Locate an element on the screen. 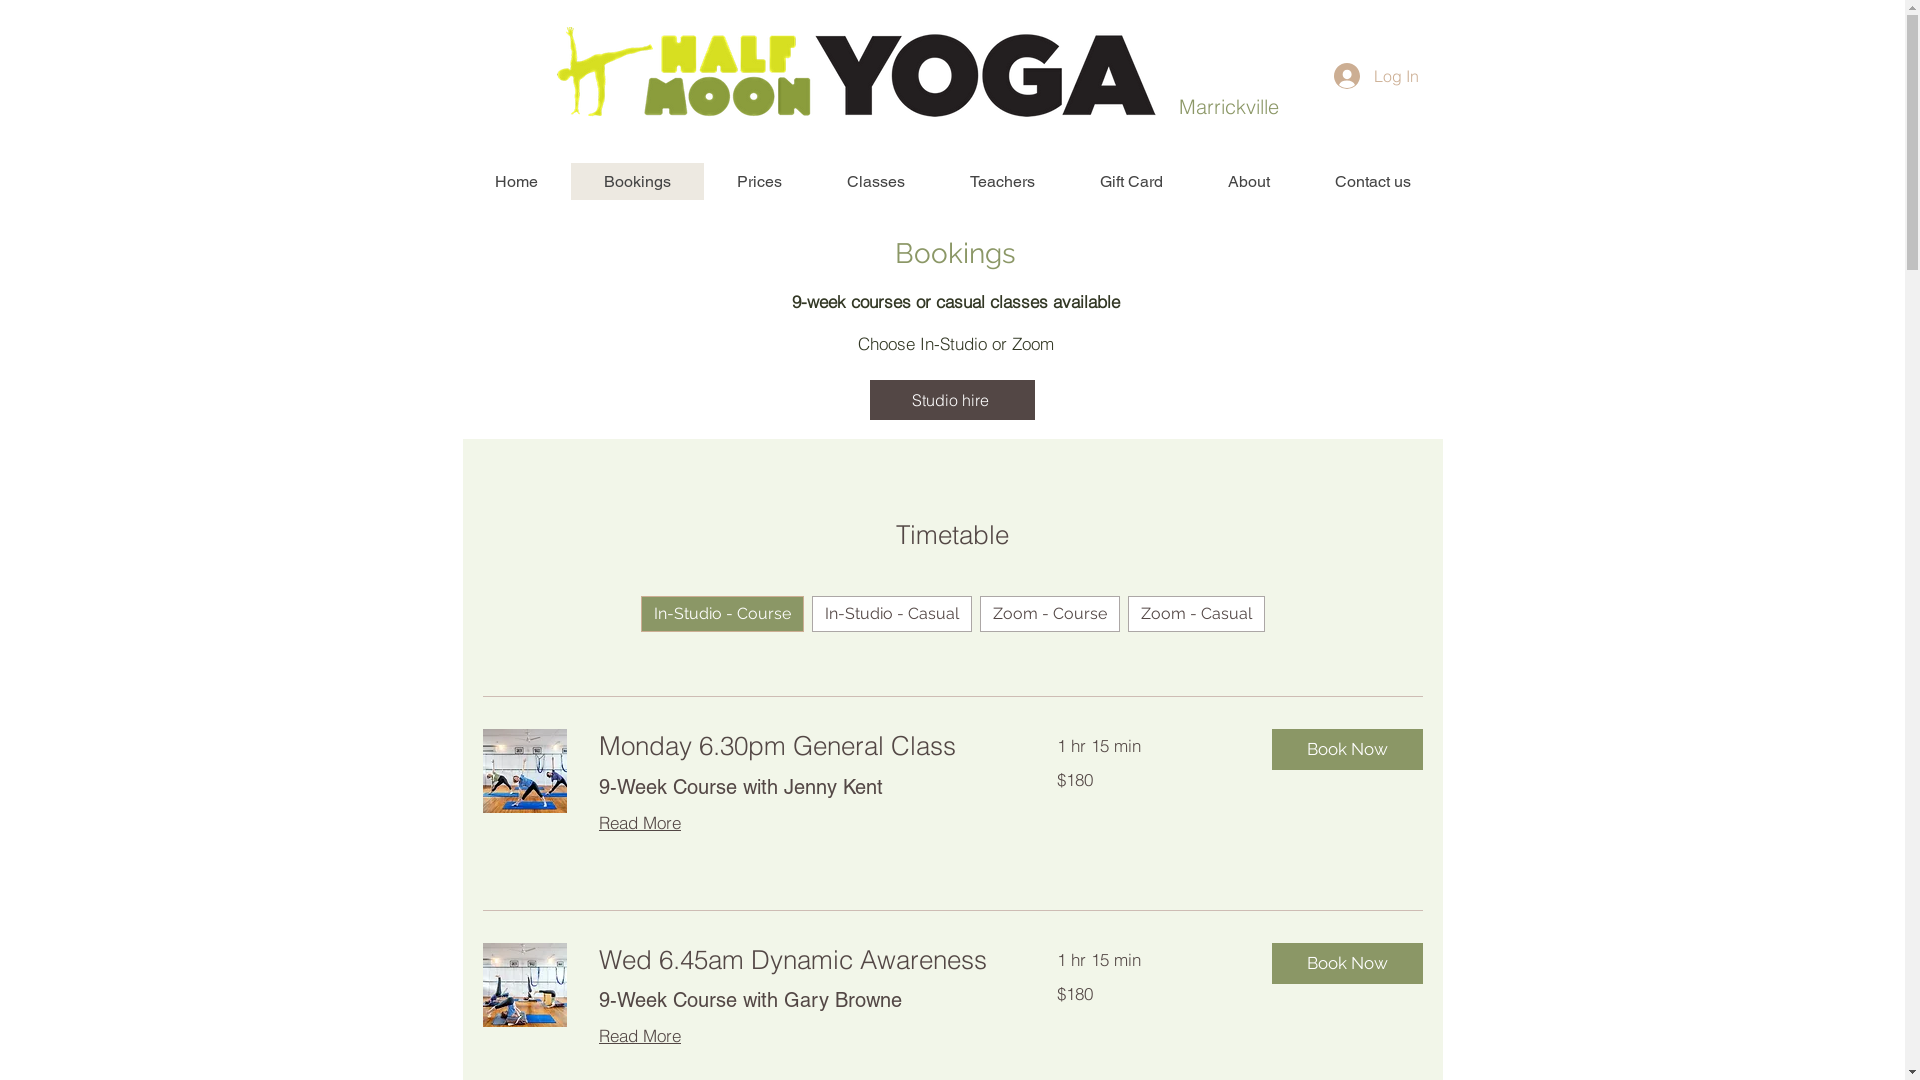 This screenshot has height=1080, width=1920. Contact us is located at coordinates (1372, 182).